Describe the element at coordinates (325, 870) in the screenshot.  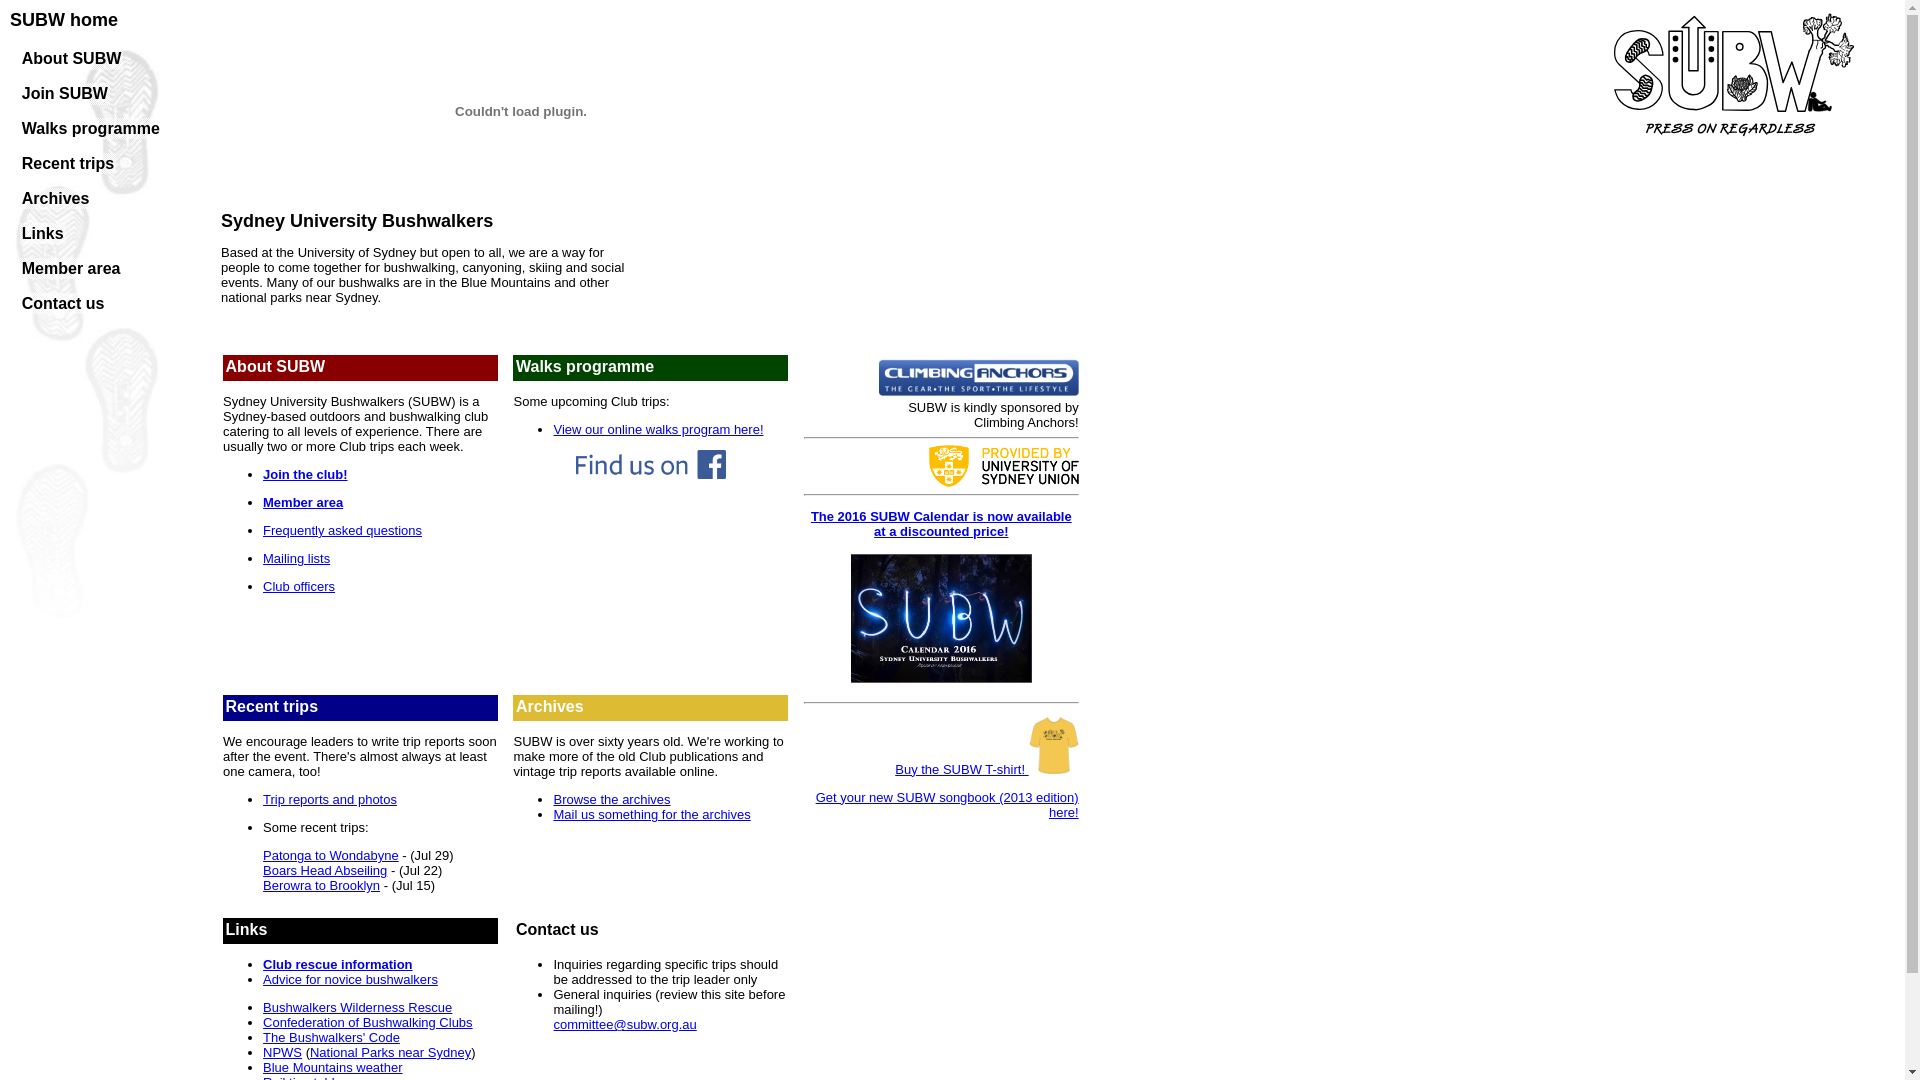
I see `Boars Head Abseiling` at that location.